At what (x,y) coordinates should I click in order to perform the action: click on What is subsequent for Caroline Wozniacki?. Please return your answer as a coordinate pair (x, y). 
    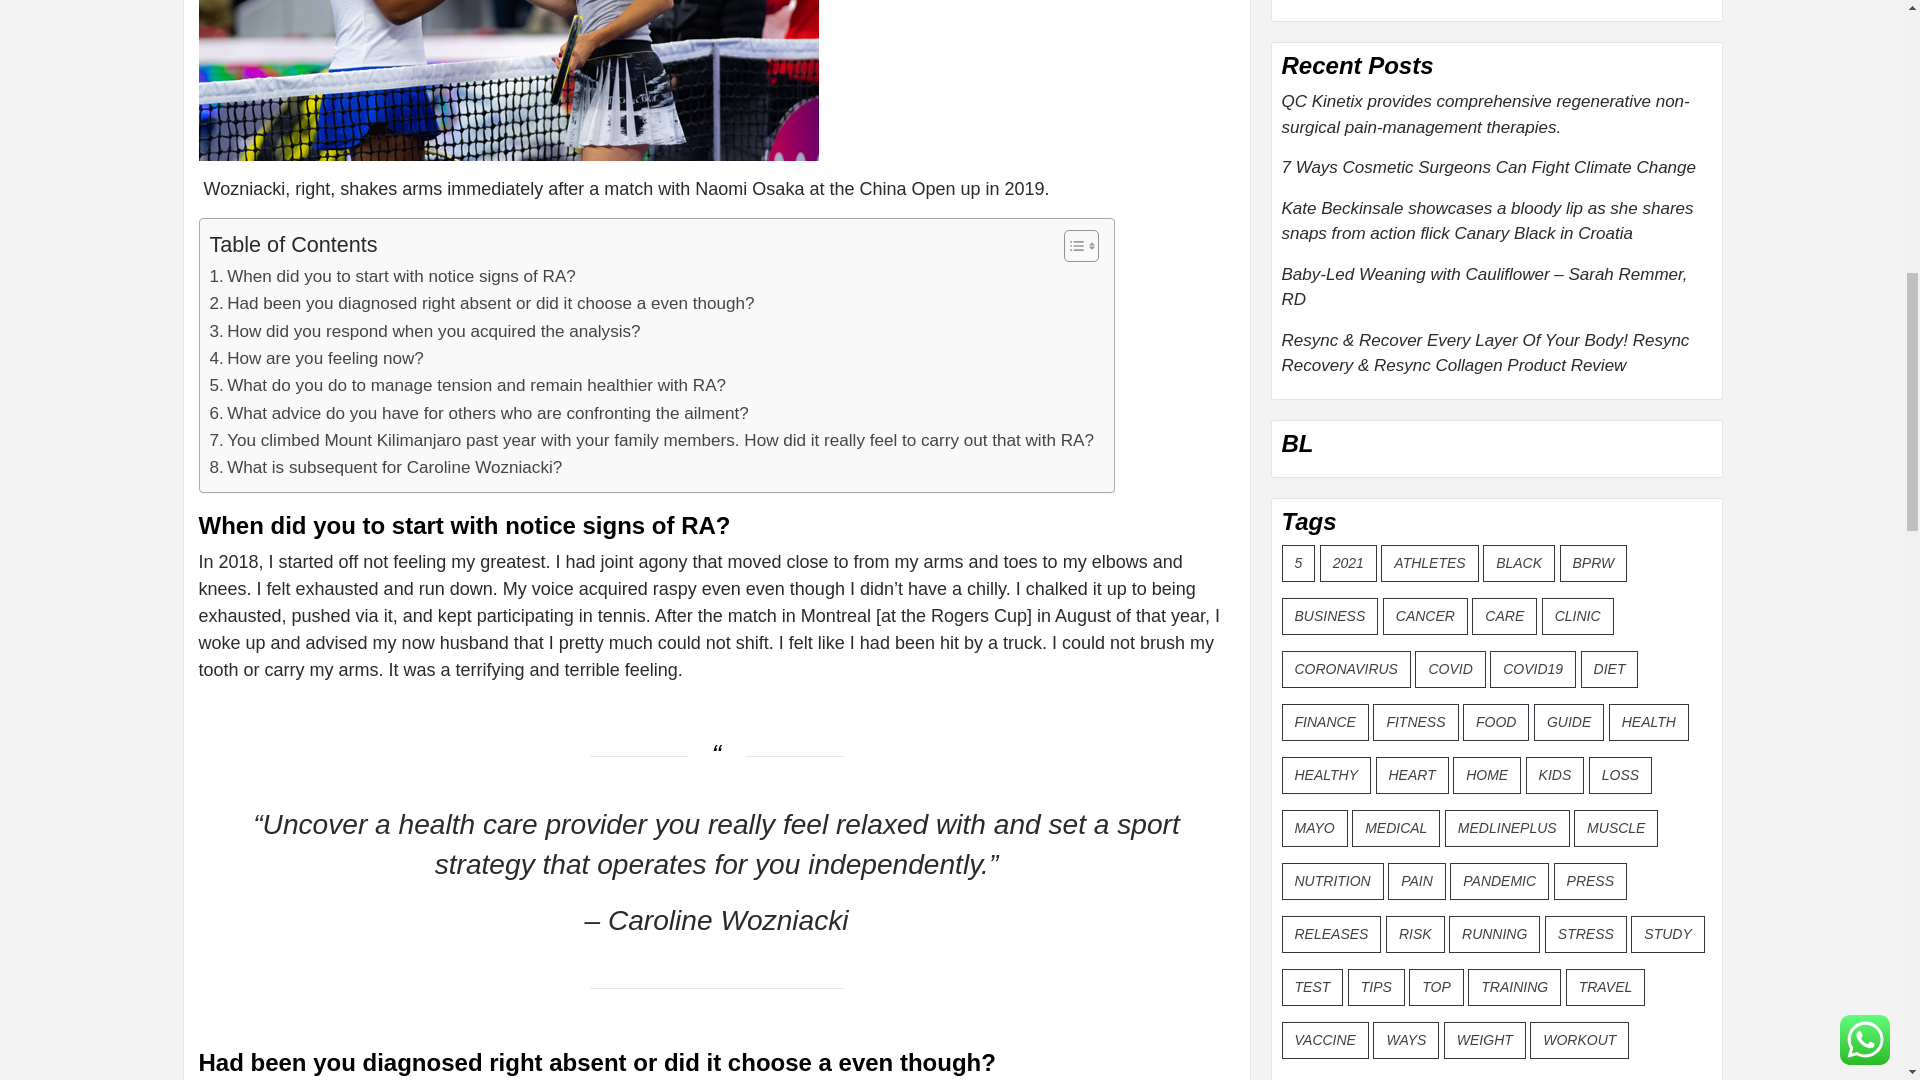
    Looking at the image, I should click on (386, 466).